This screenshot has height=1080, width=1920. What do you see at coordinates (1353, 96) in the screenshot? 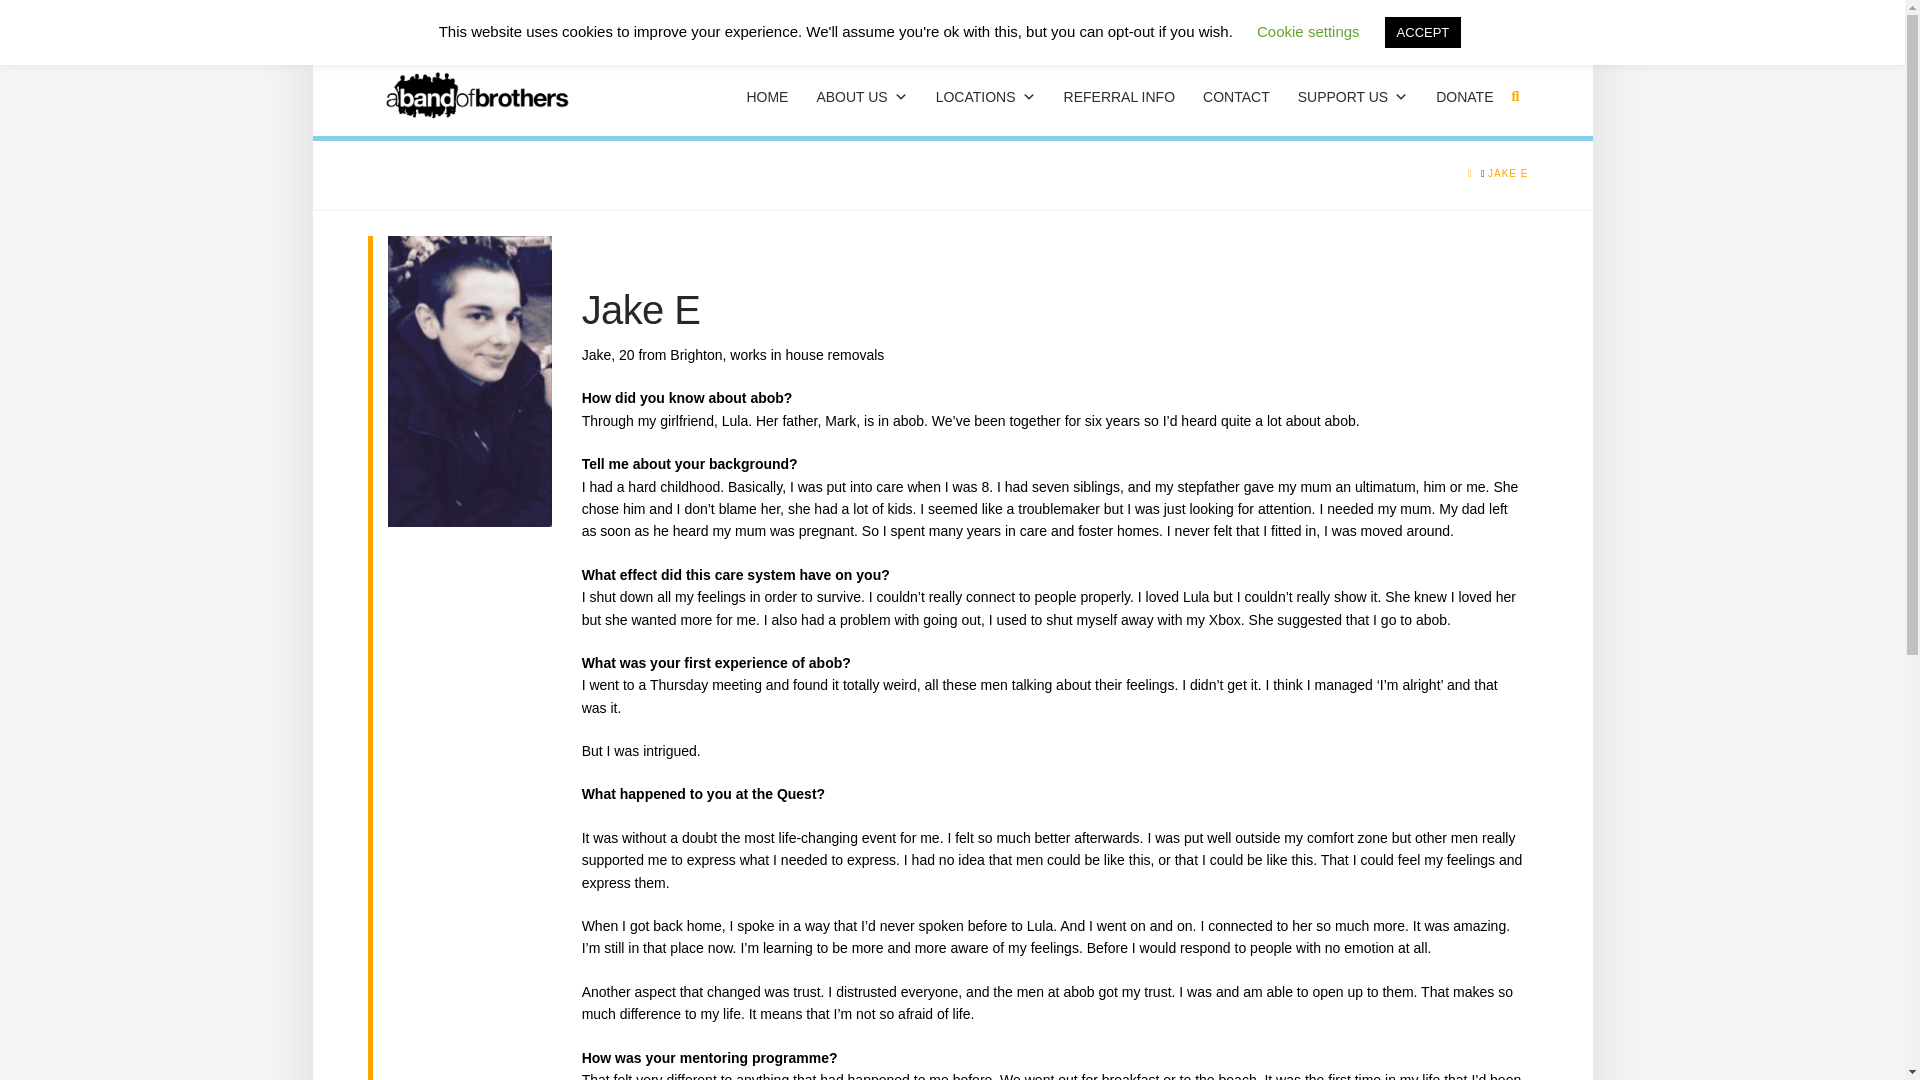
I see `SUPPORT US` at bounding box center [1353, 96].